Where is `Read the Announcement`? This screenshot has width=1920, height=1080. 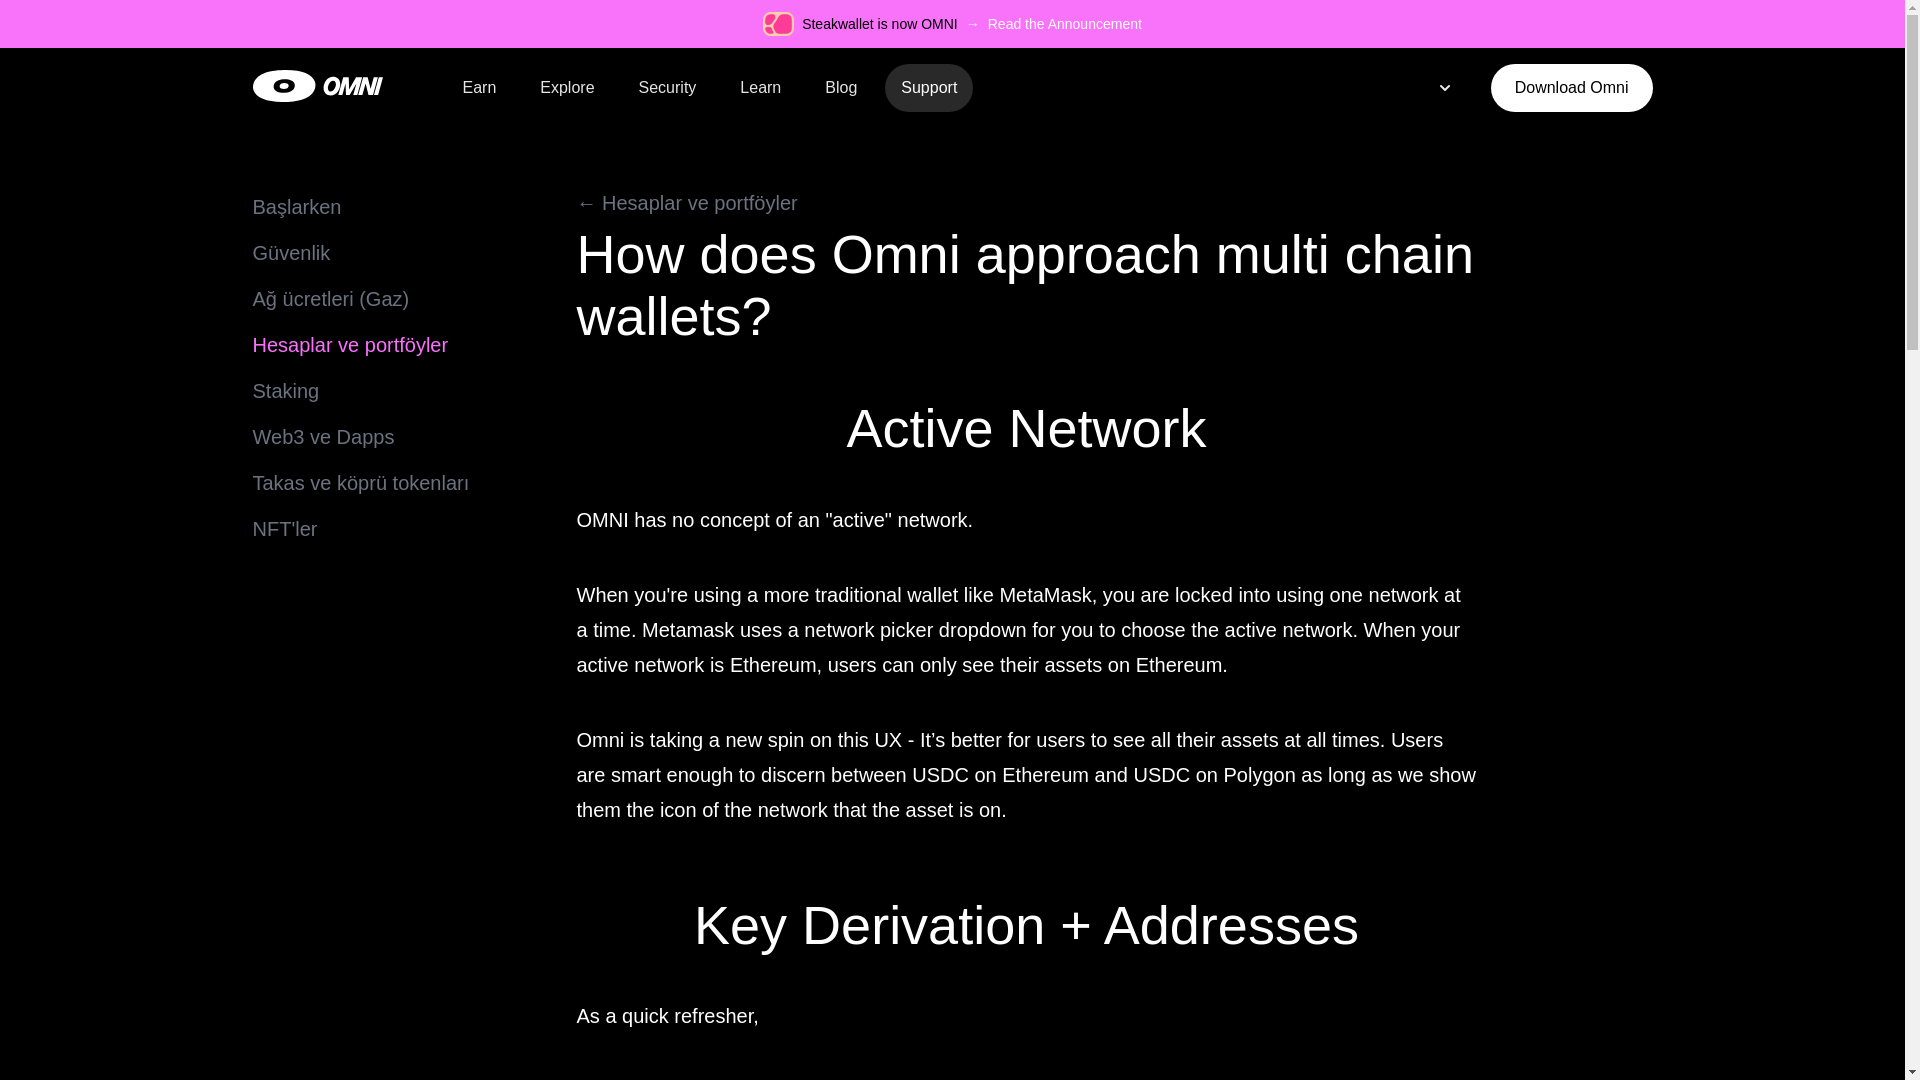
Read the Announcement is located at coordinates (1065, 24).